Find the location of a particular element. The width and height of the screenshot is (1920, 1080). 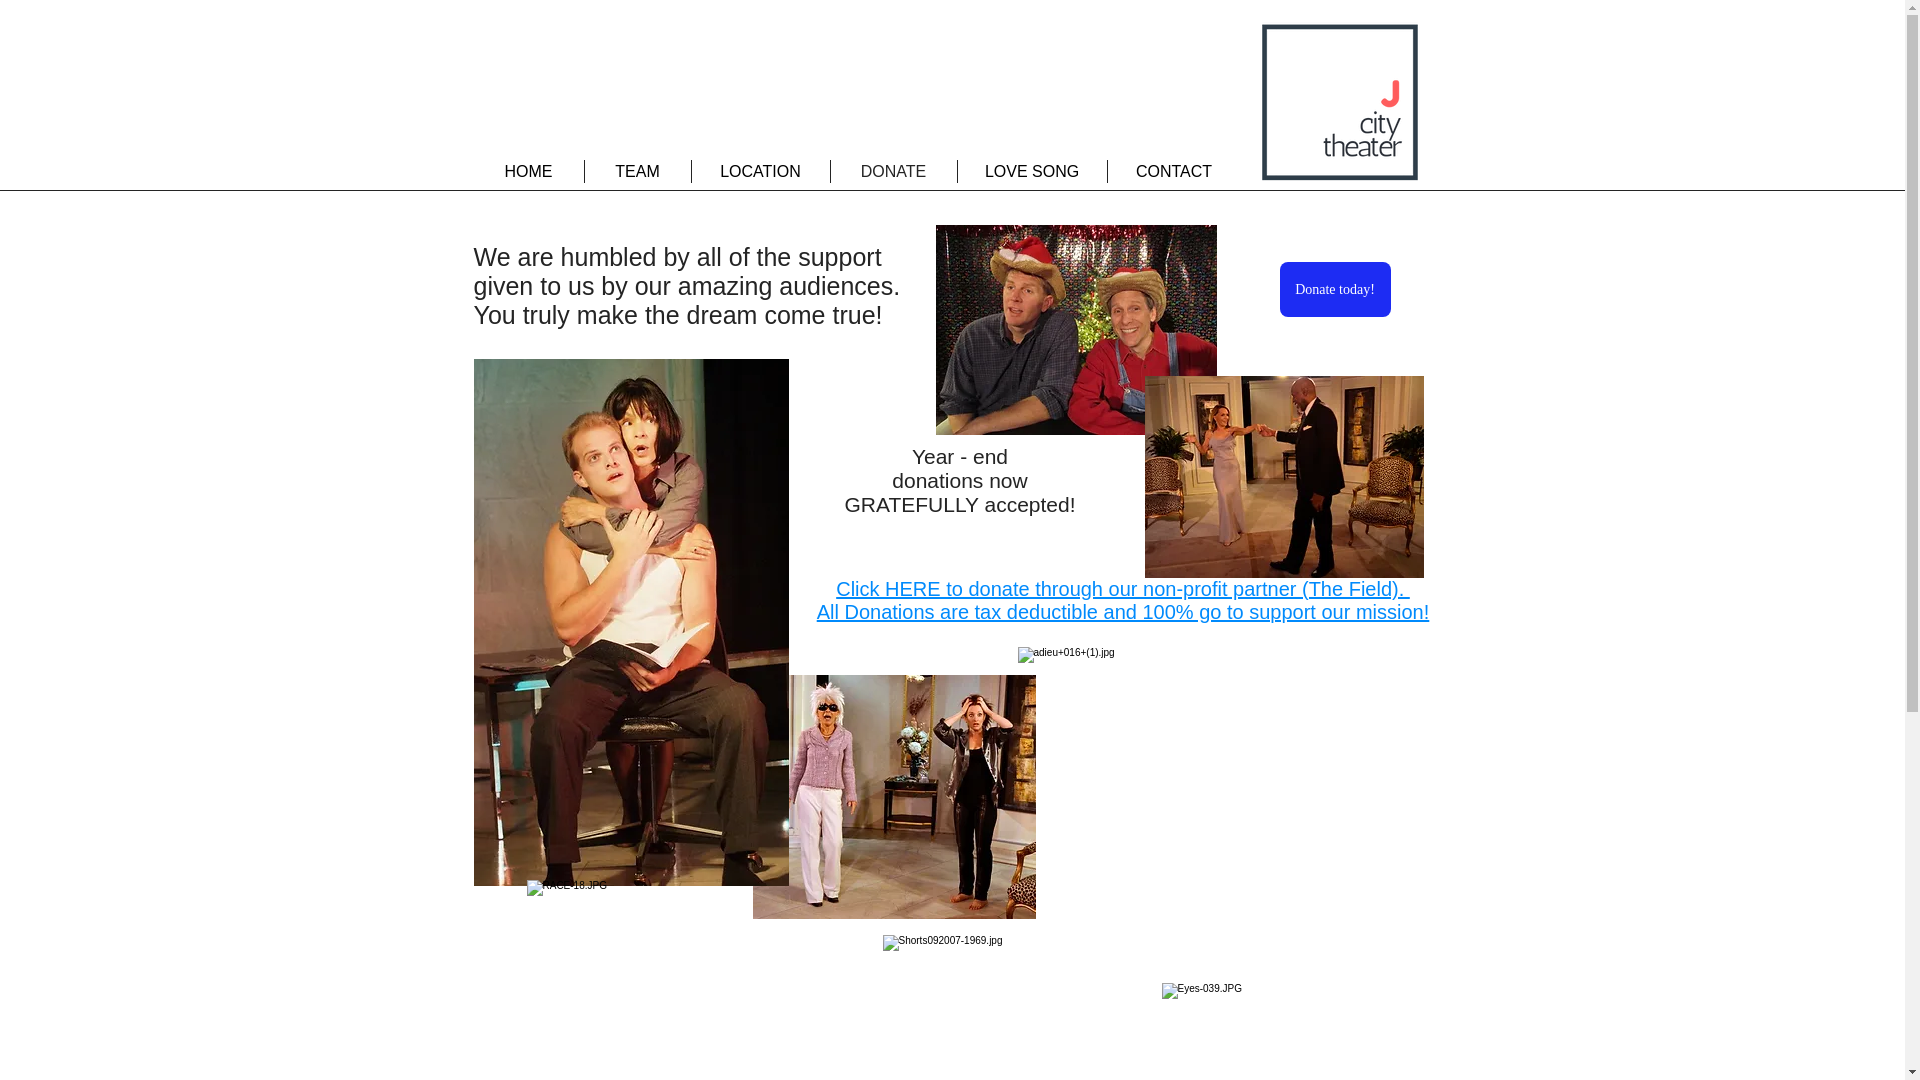

HOME is located at coordinates (528, 170).